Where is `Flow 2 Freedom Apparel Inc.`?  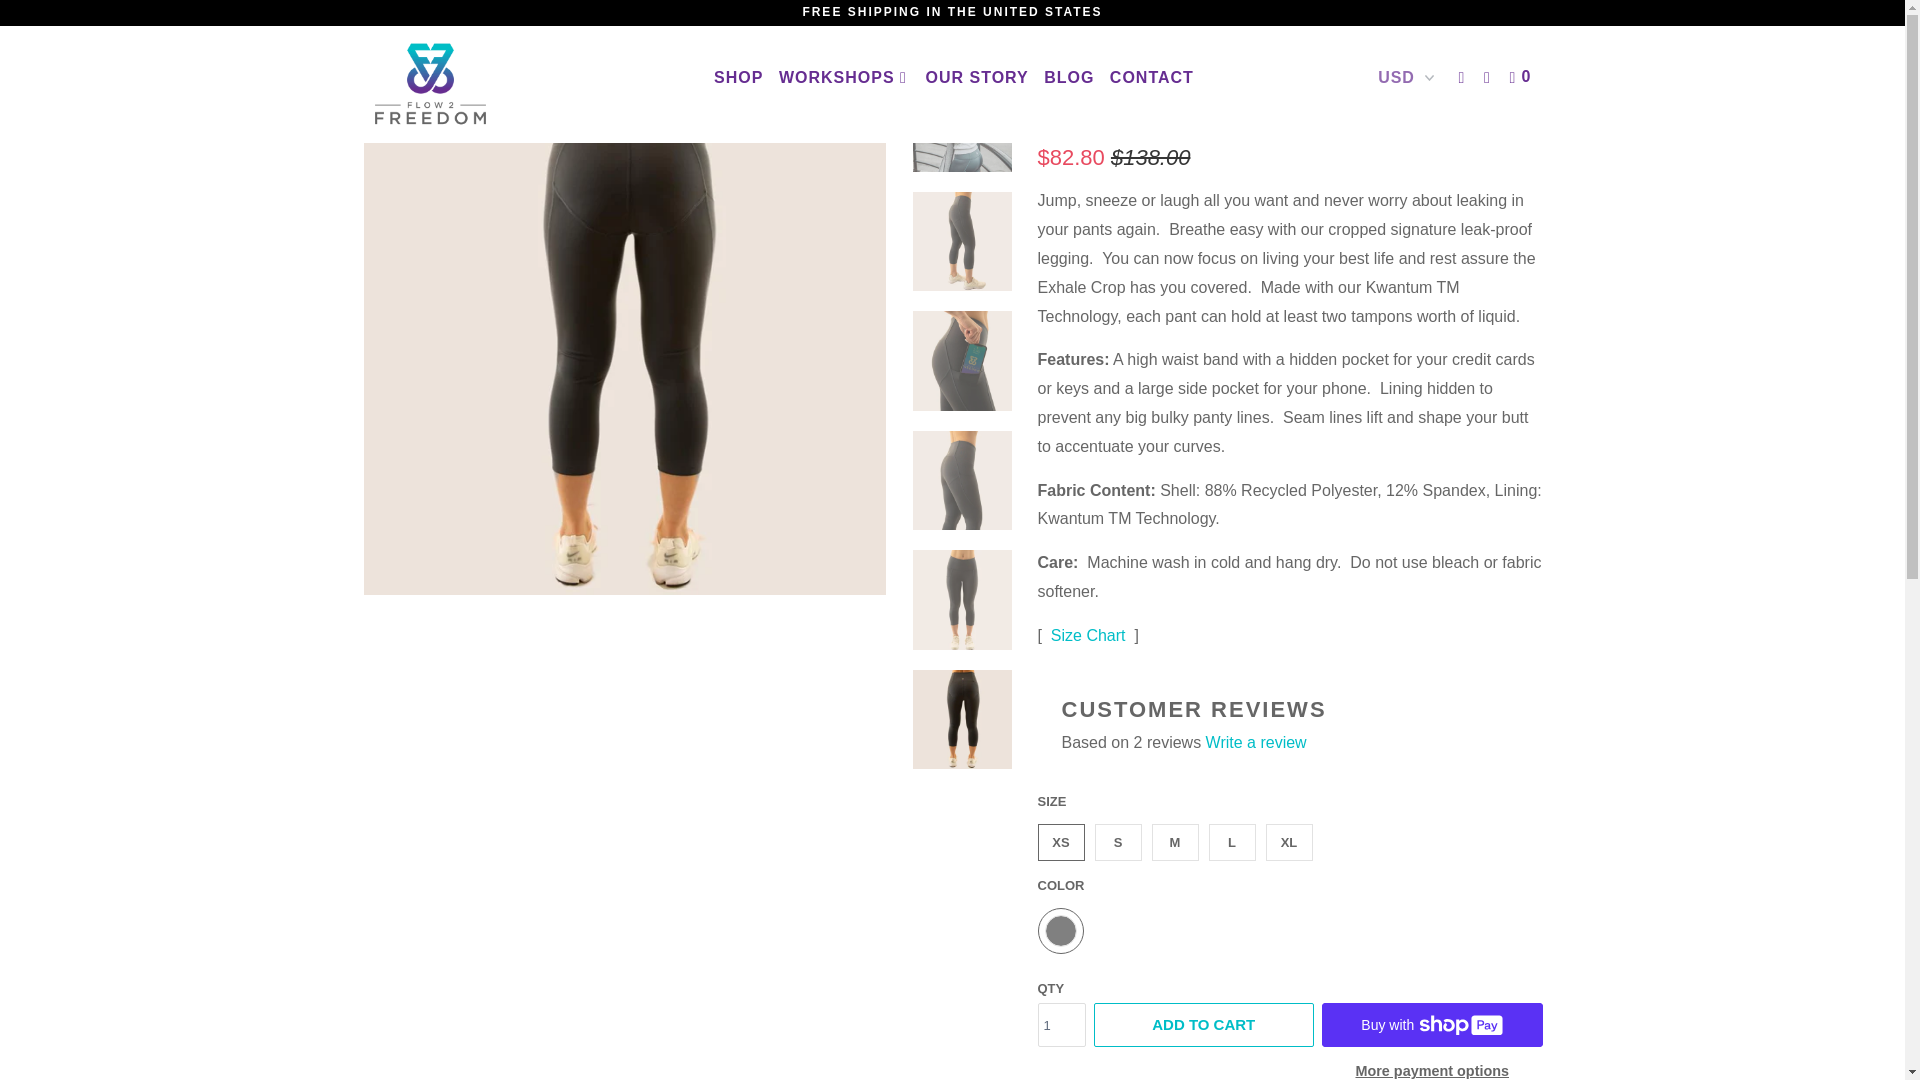 Flow 2 Freedom Apparel Inc. is located at coordinates (464, 84).